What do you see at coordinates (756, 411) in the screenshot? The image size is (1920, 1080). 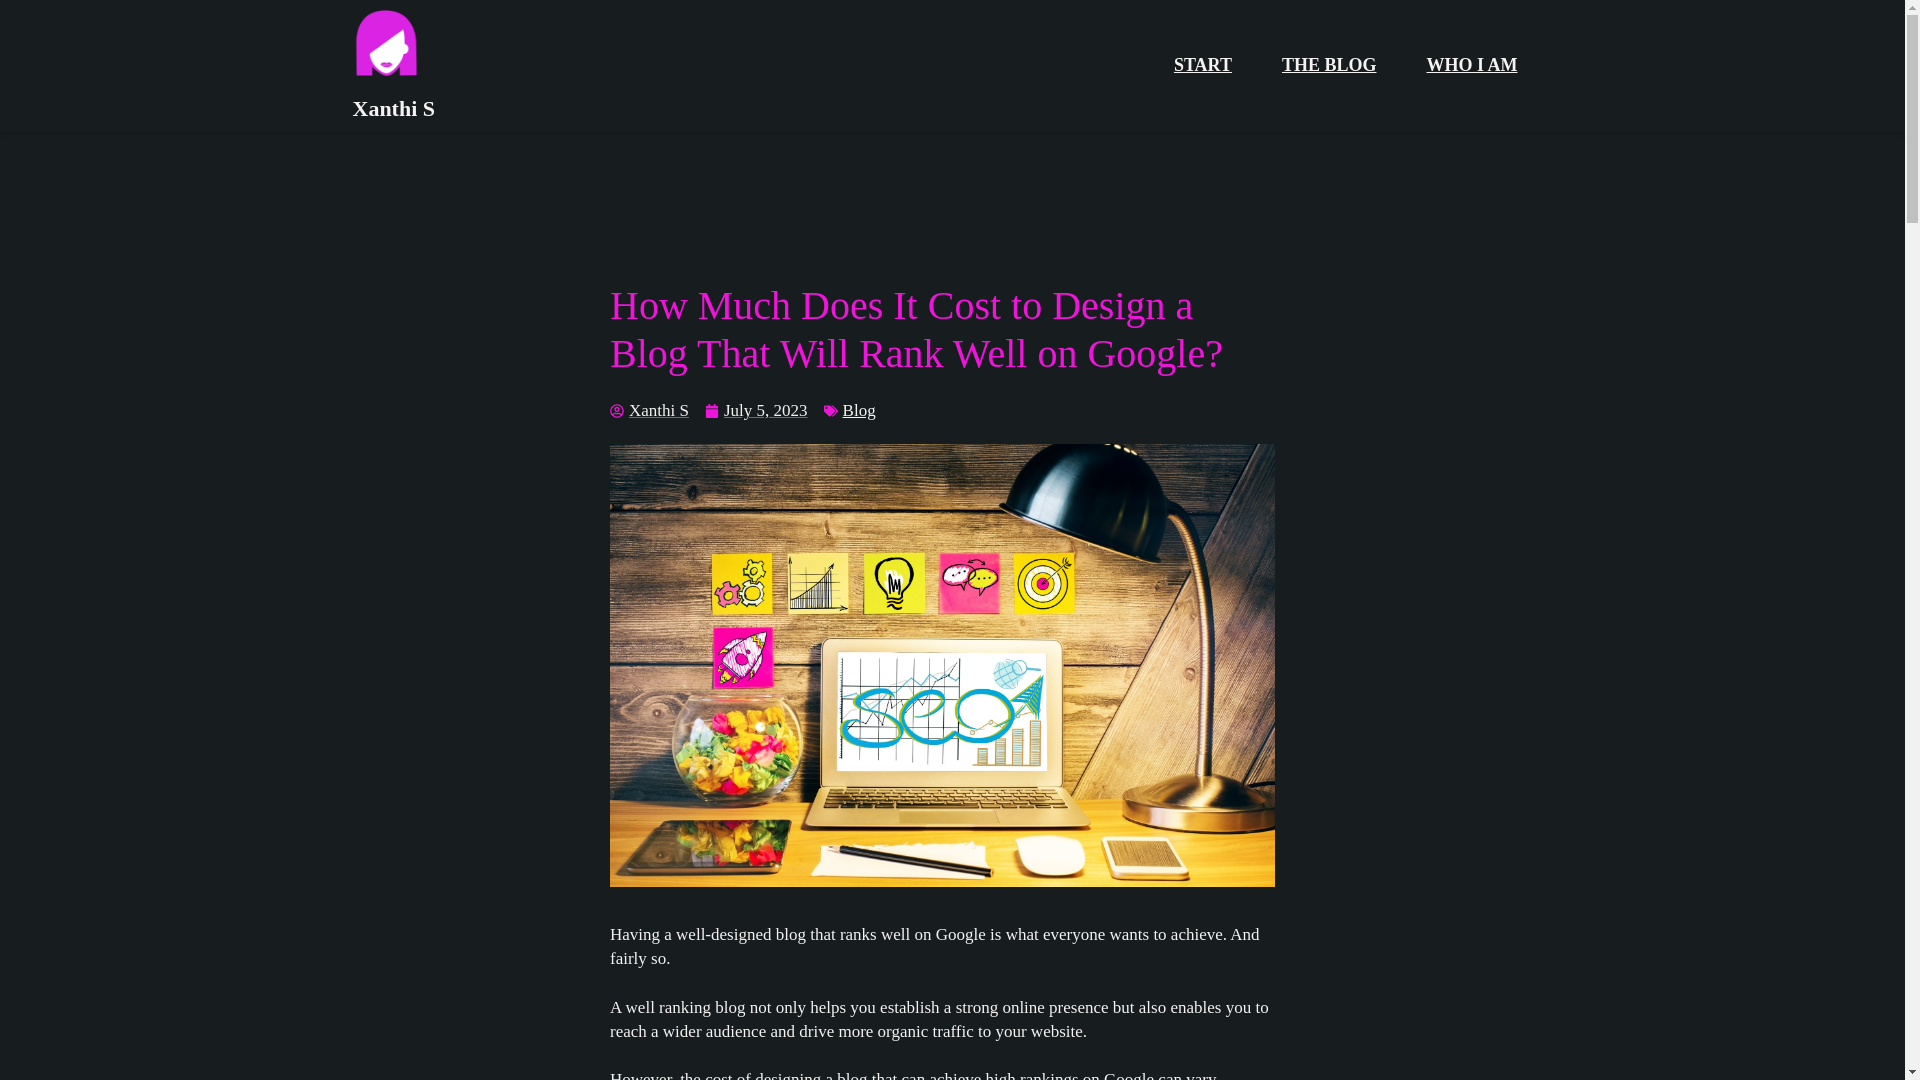 I see `July 5, 2023` at bounding box center [756, 411].